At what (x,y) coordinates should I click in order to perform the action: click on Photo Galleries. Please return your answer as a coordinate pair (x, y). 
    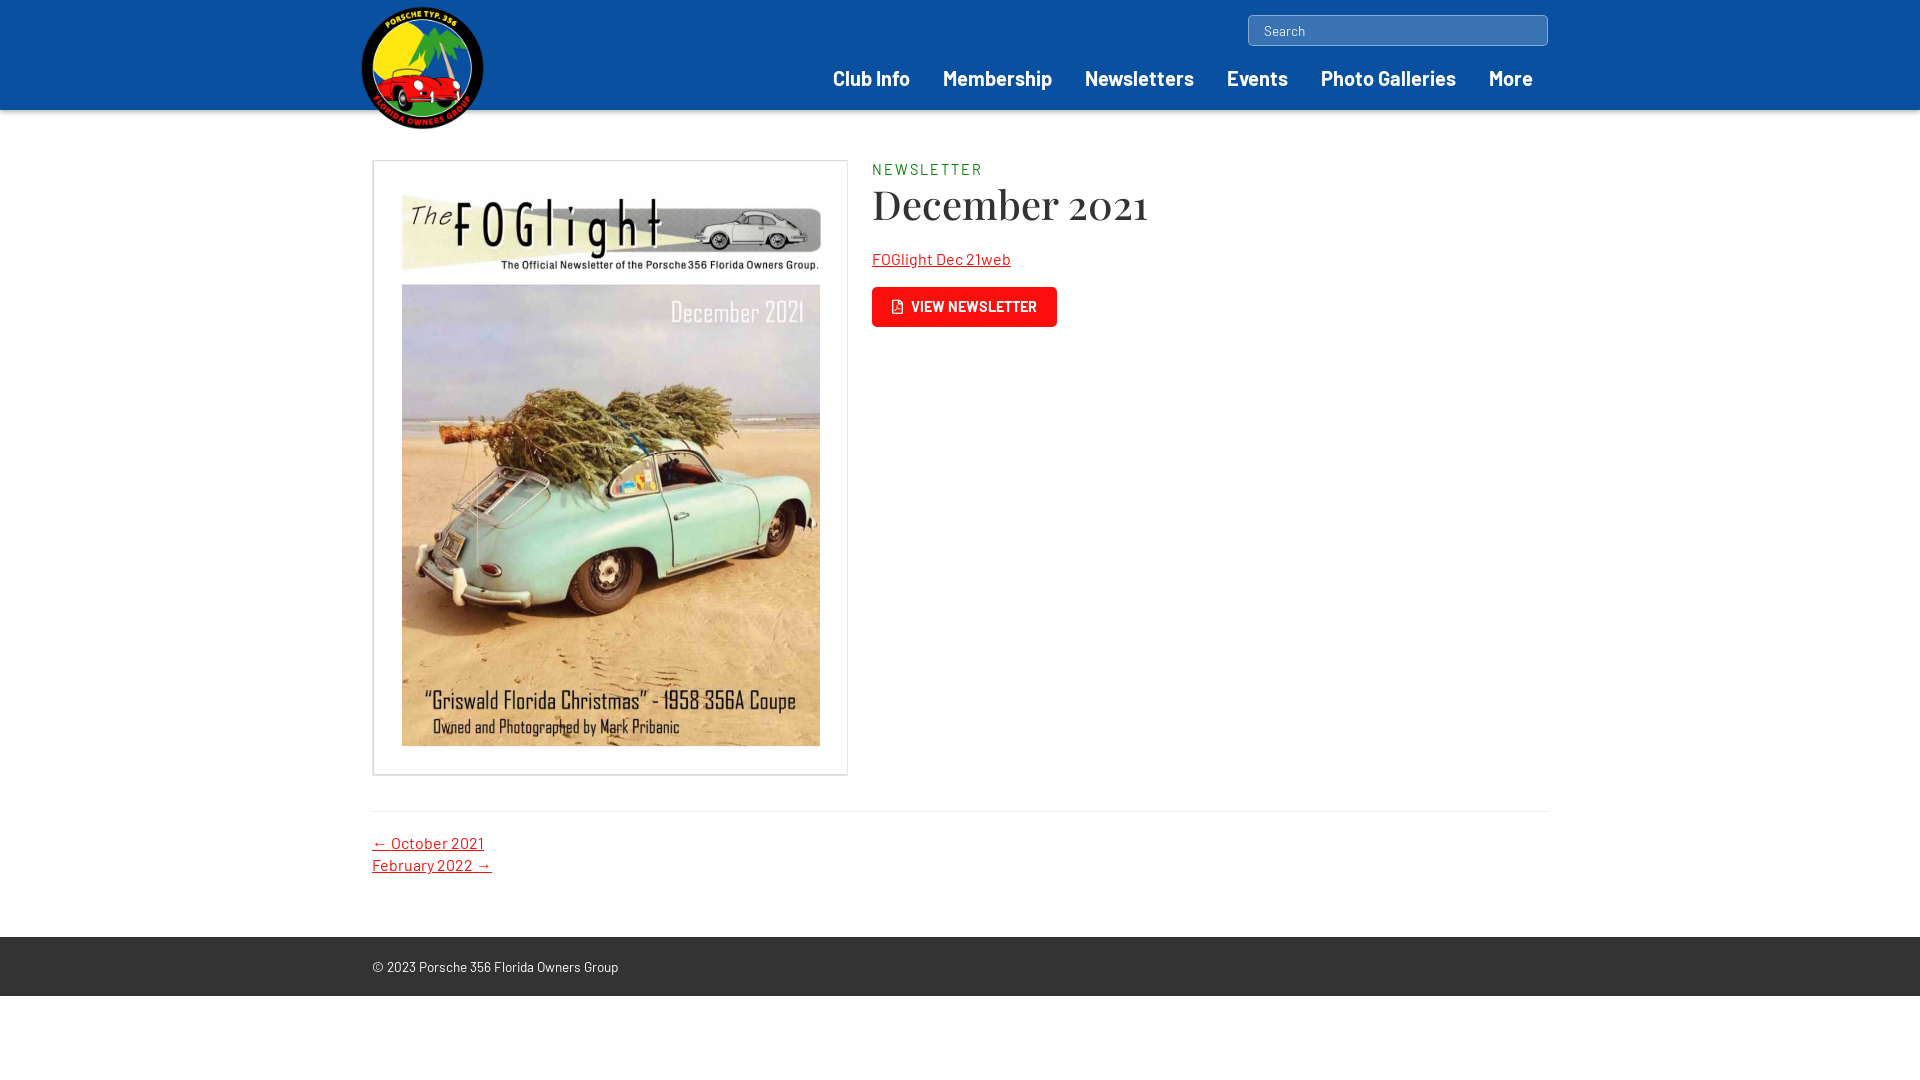
    Looking at the image, I should click on (1388, 78).